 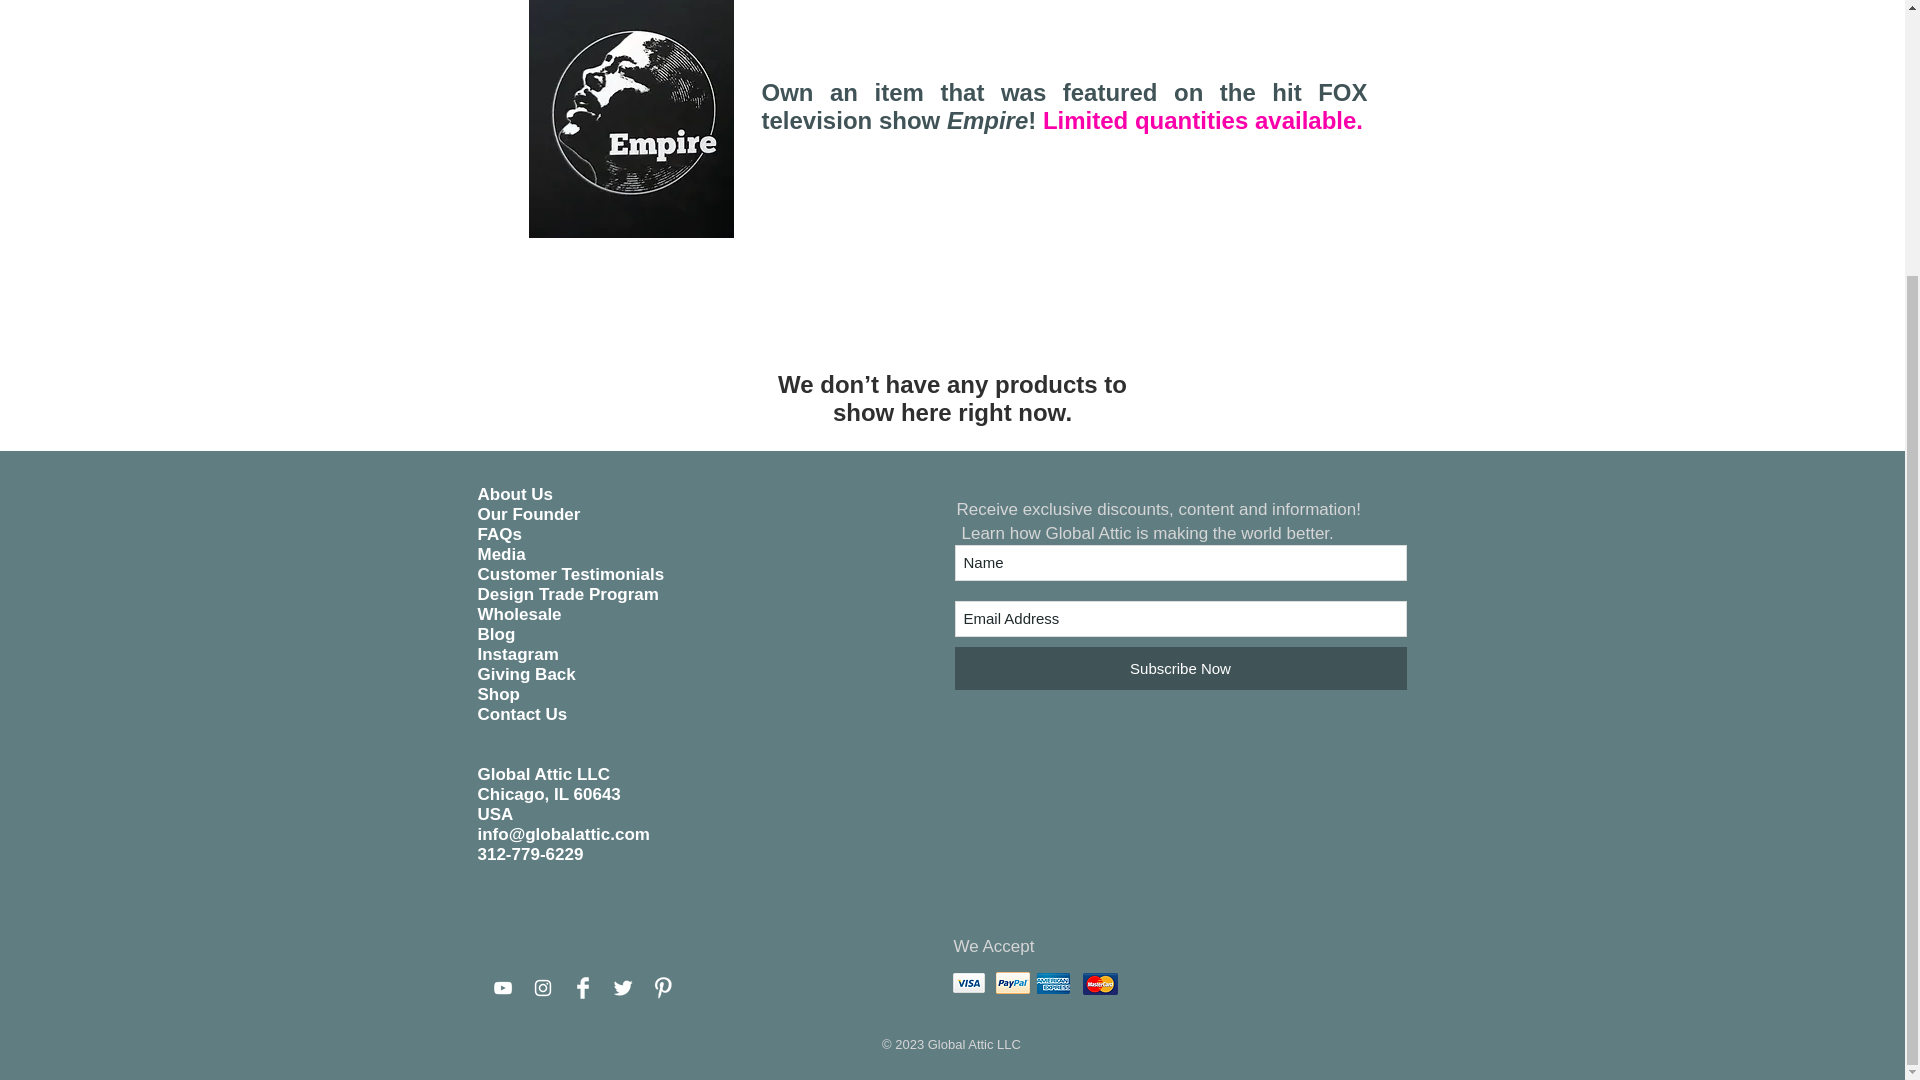 What do you see at coordinates (516, 494) in the screenshot?
I see `About Us` at bounding box center [516, 494].